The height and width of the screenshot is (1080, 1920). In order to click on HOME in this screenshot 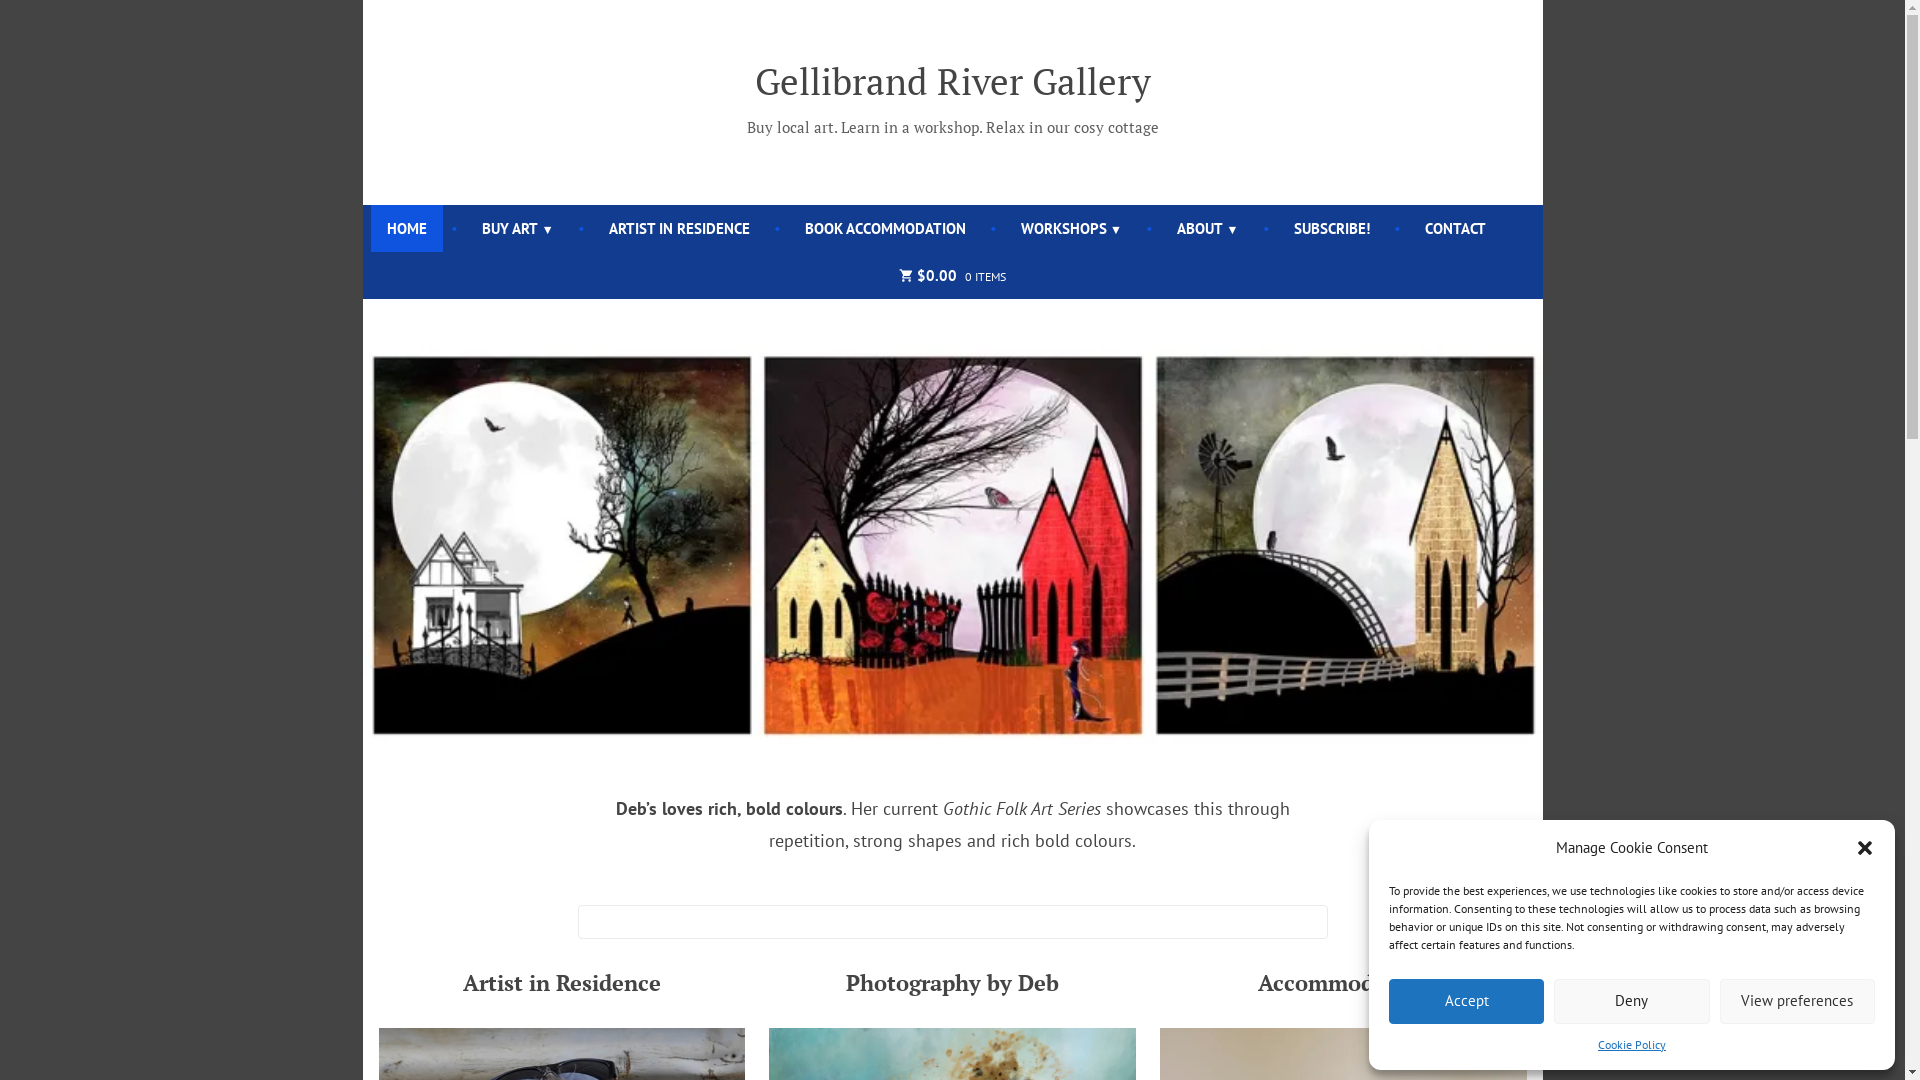, I will do `click(407, 228)`.